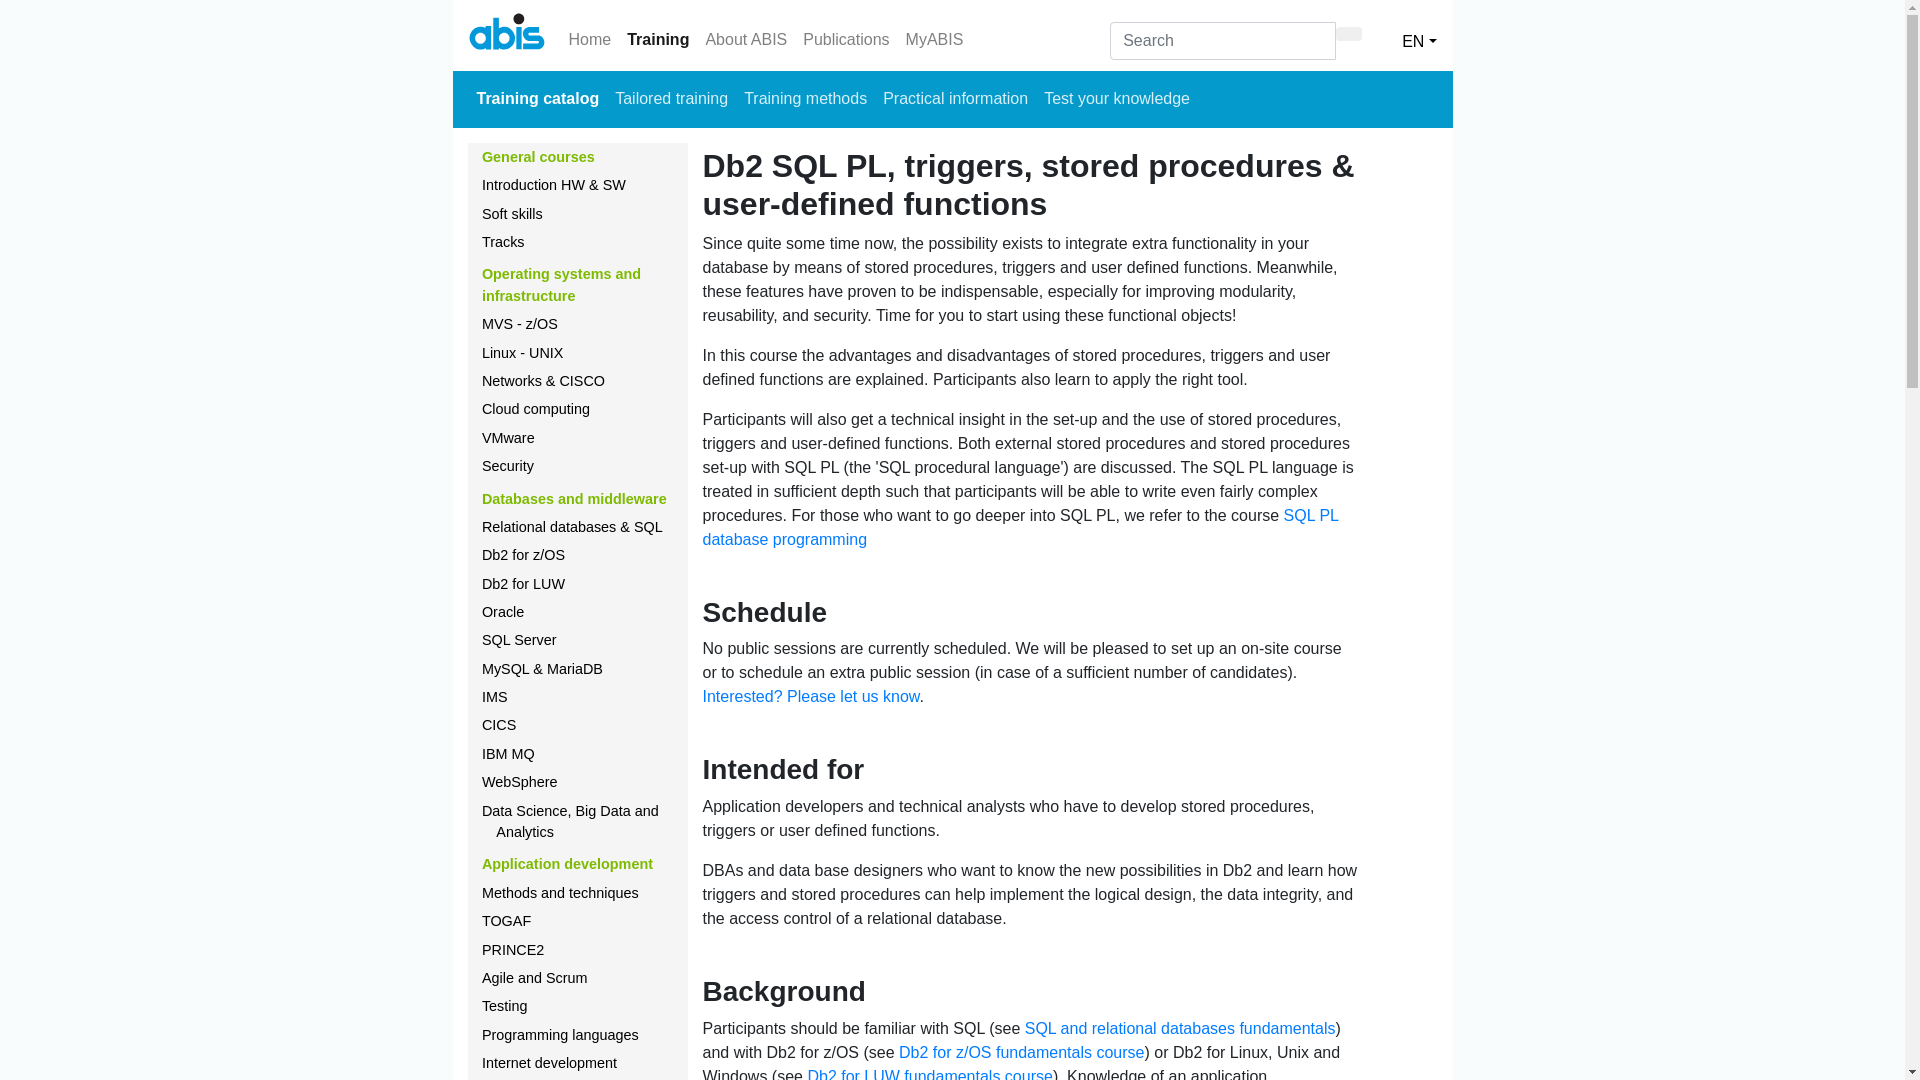 The width and height of the screenshot is (1920, 1080). What do you see at coordinates (508, 754) in the screenshot?
I see `IBM MQ` at bounding box center [508, 754].